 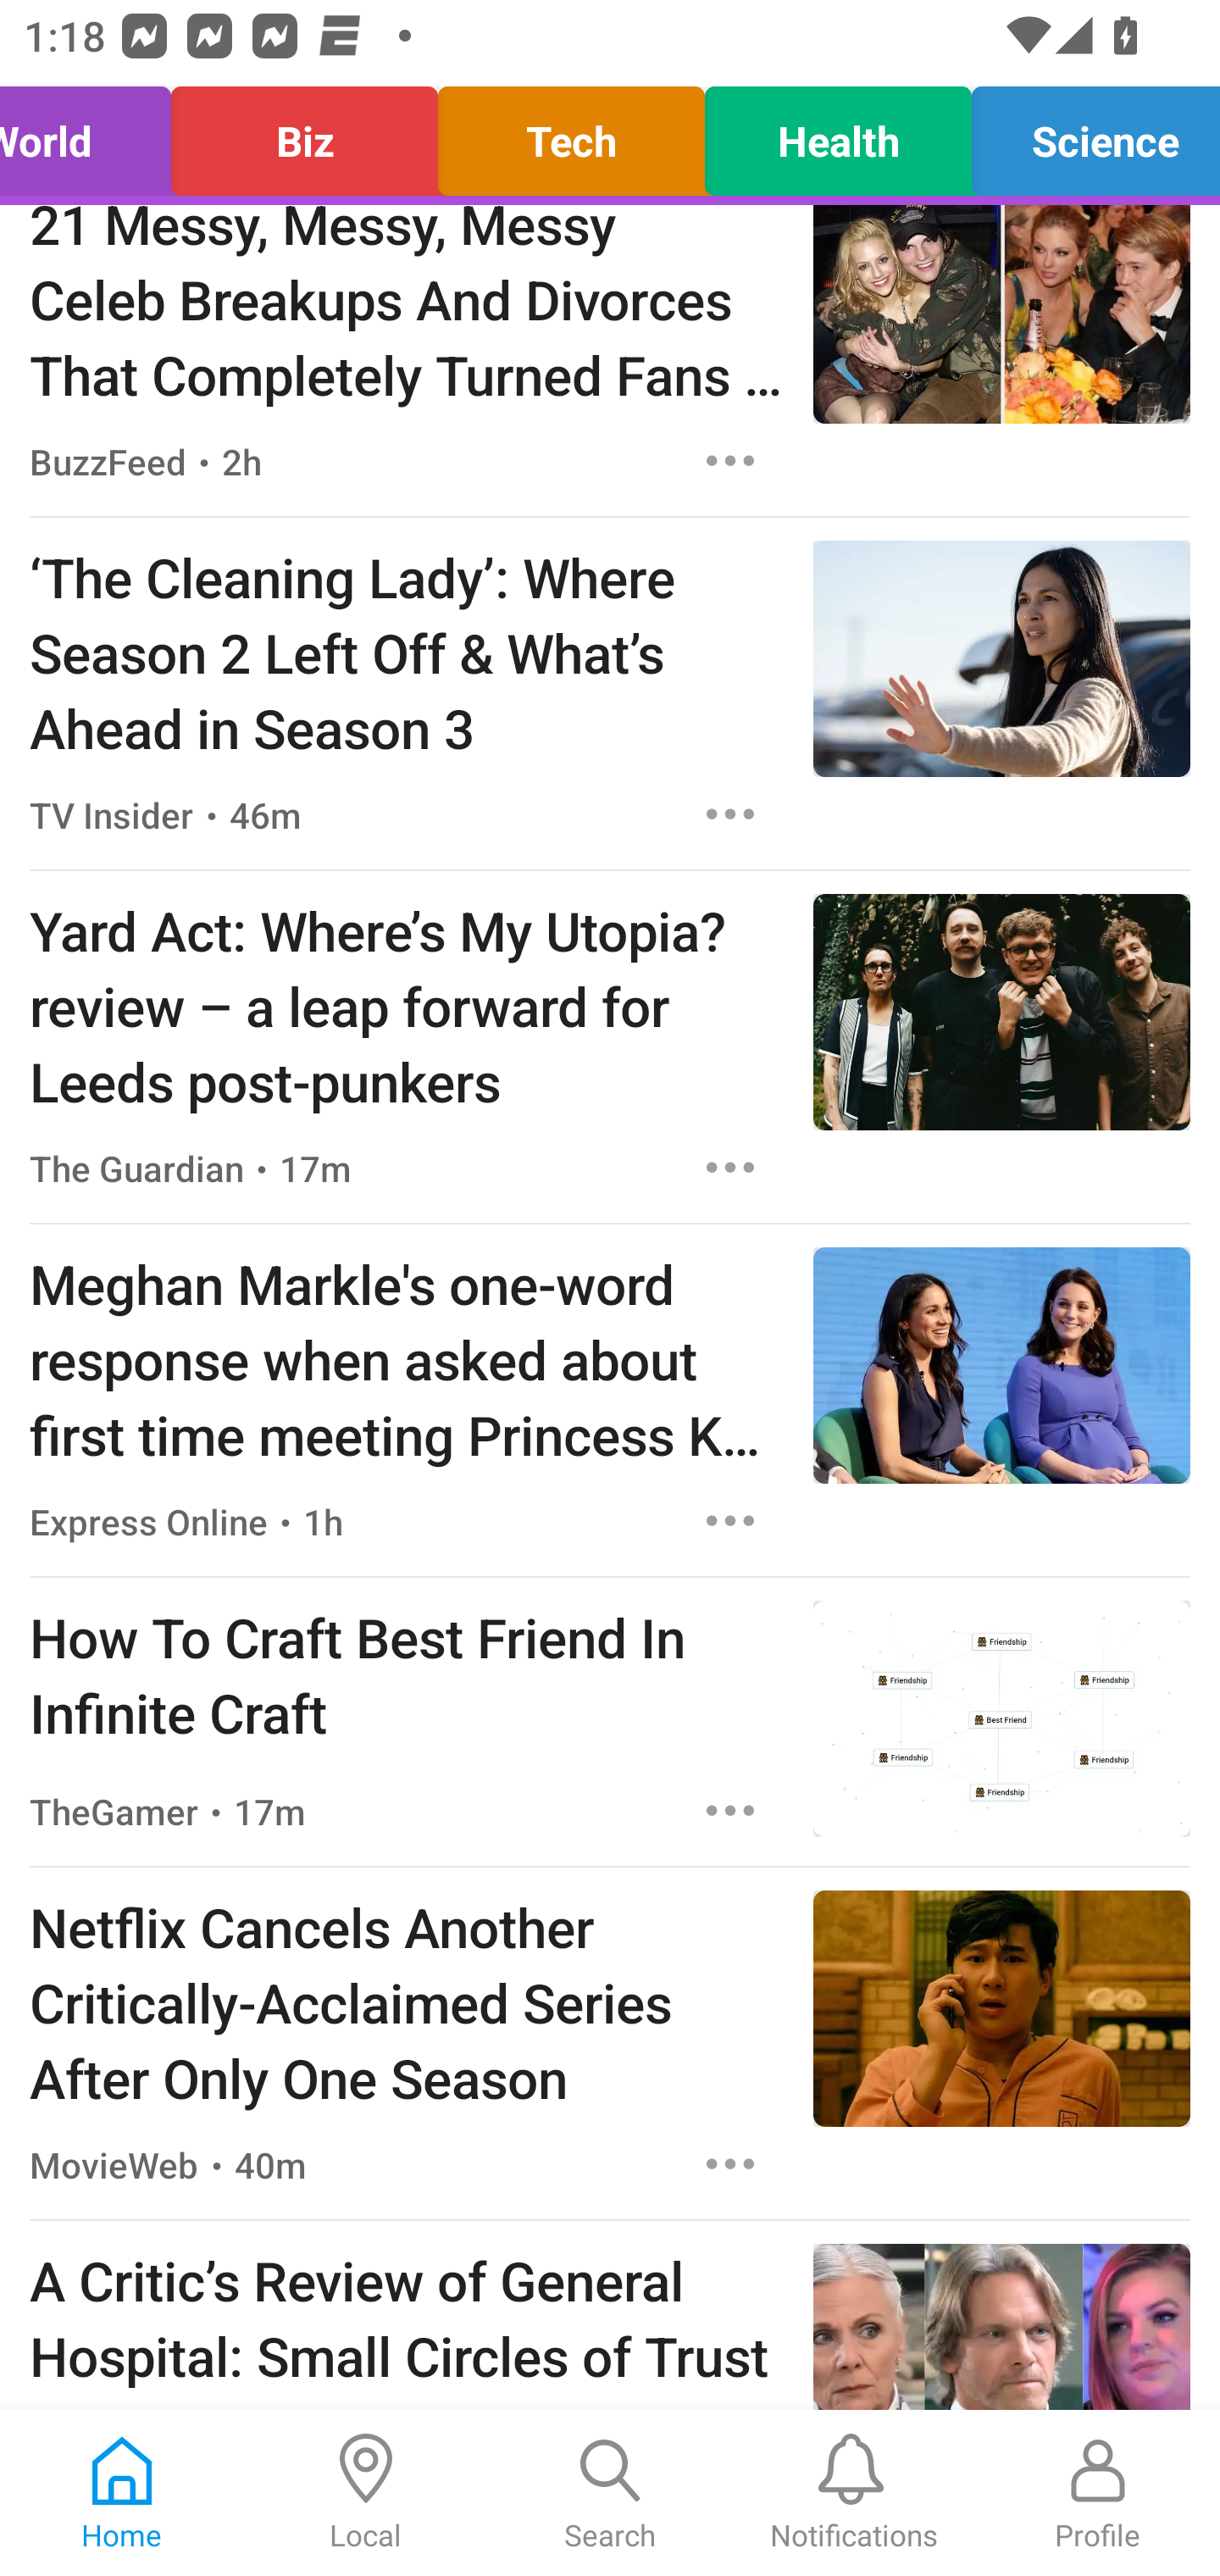 What do you see at coordinates (730, 813) in the screenshot?
I see `Options` at bounding box center [730, 813].